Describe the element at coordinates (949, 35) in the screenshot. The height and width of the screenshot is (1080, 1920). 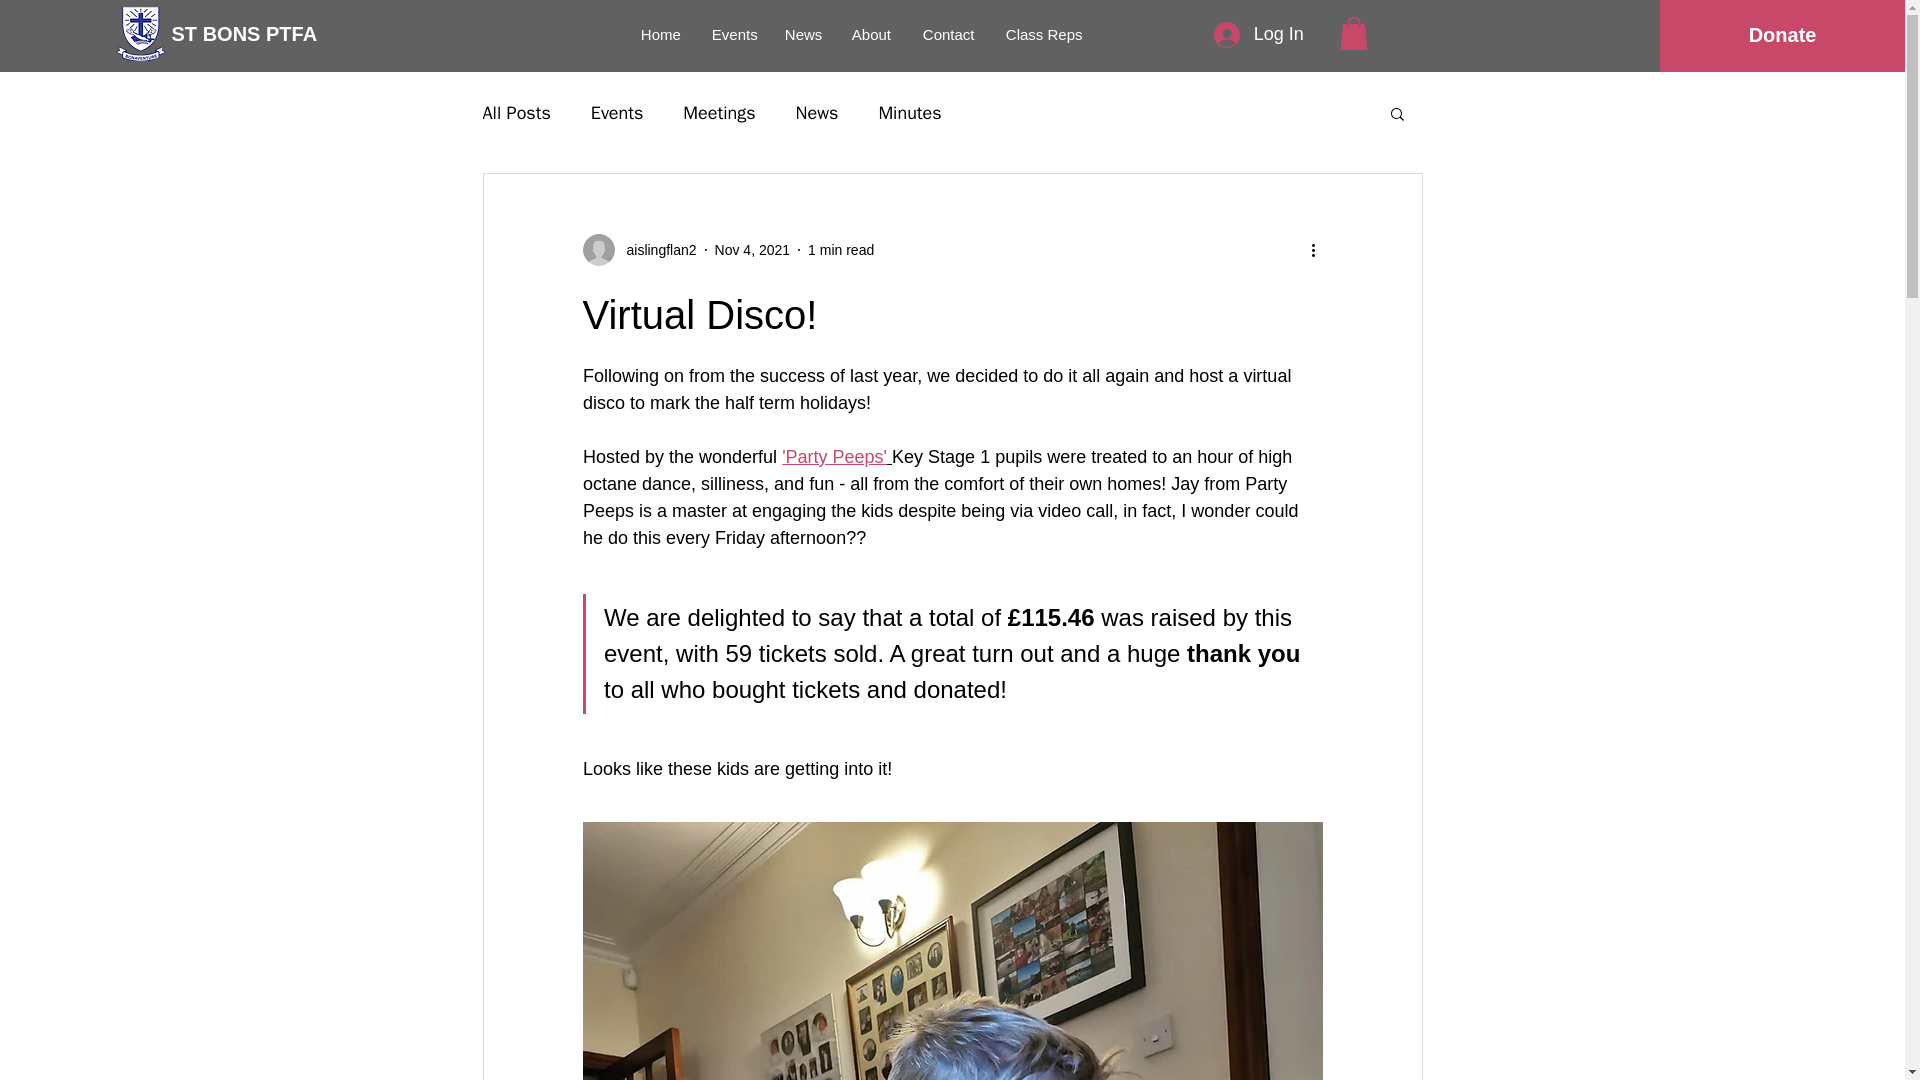
I see `Contact` at that location.